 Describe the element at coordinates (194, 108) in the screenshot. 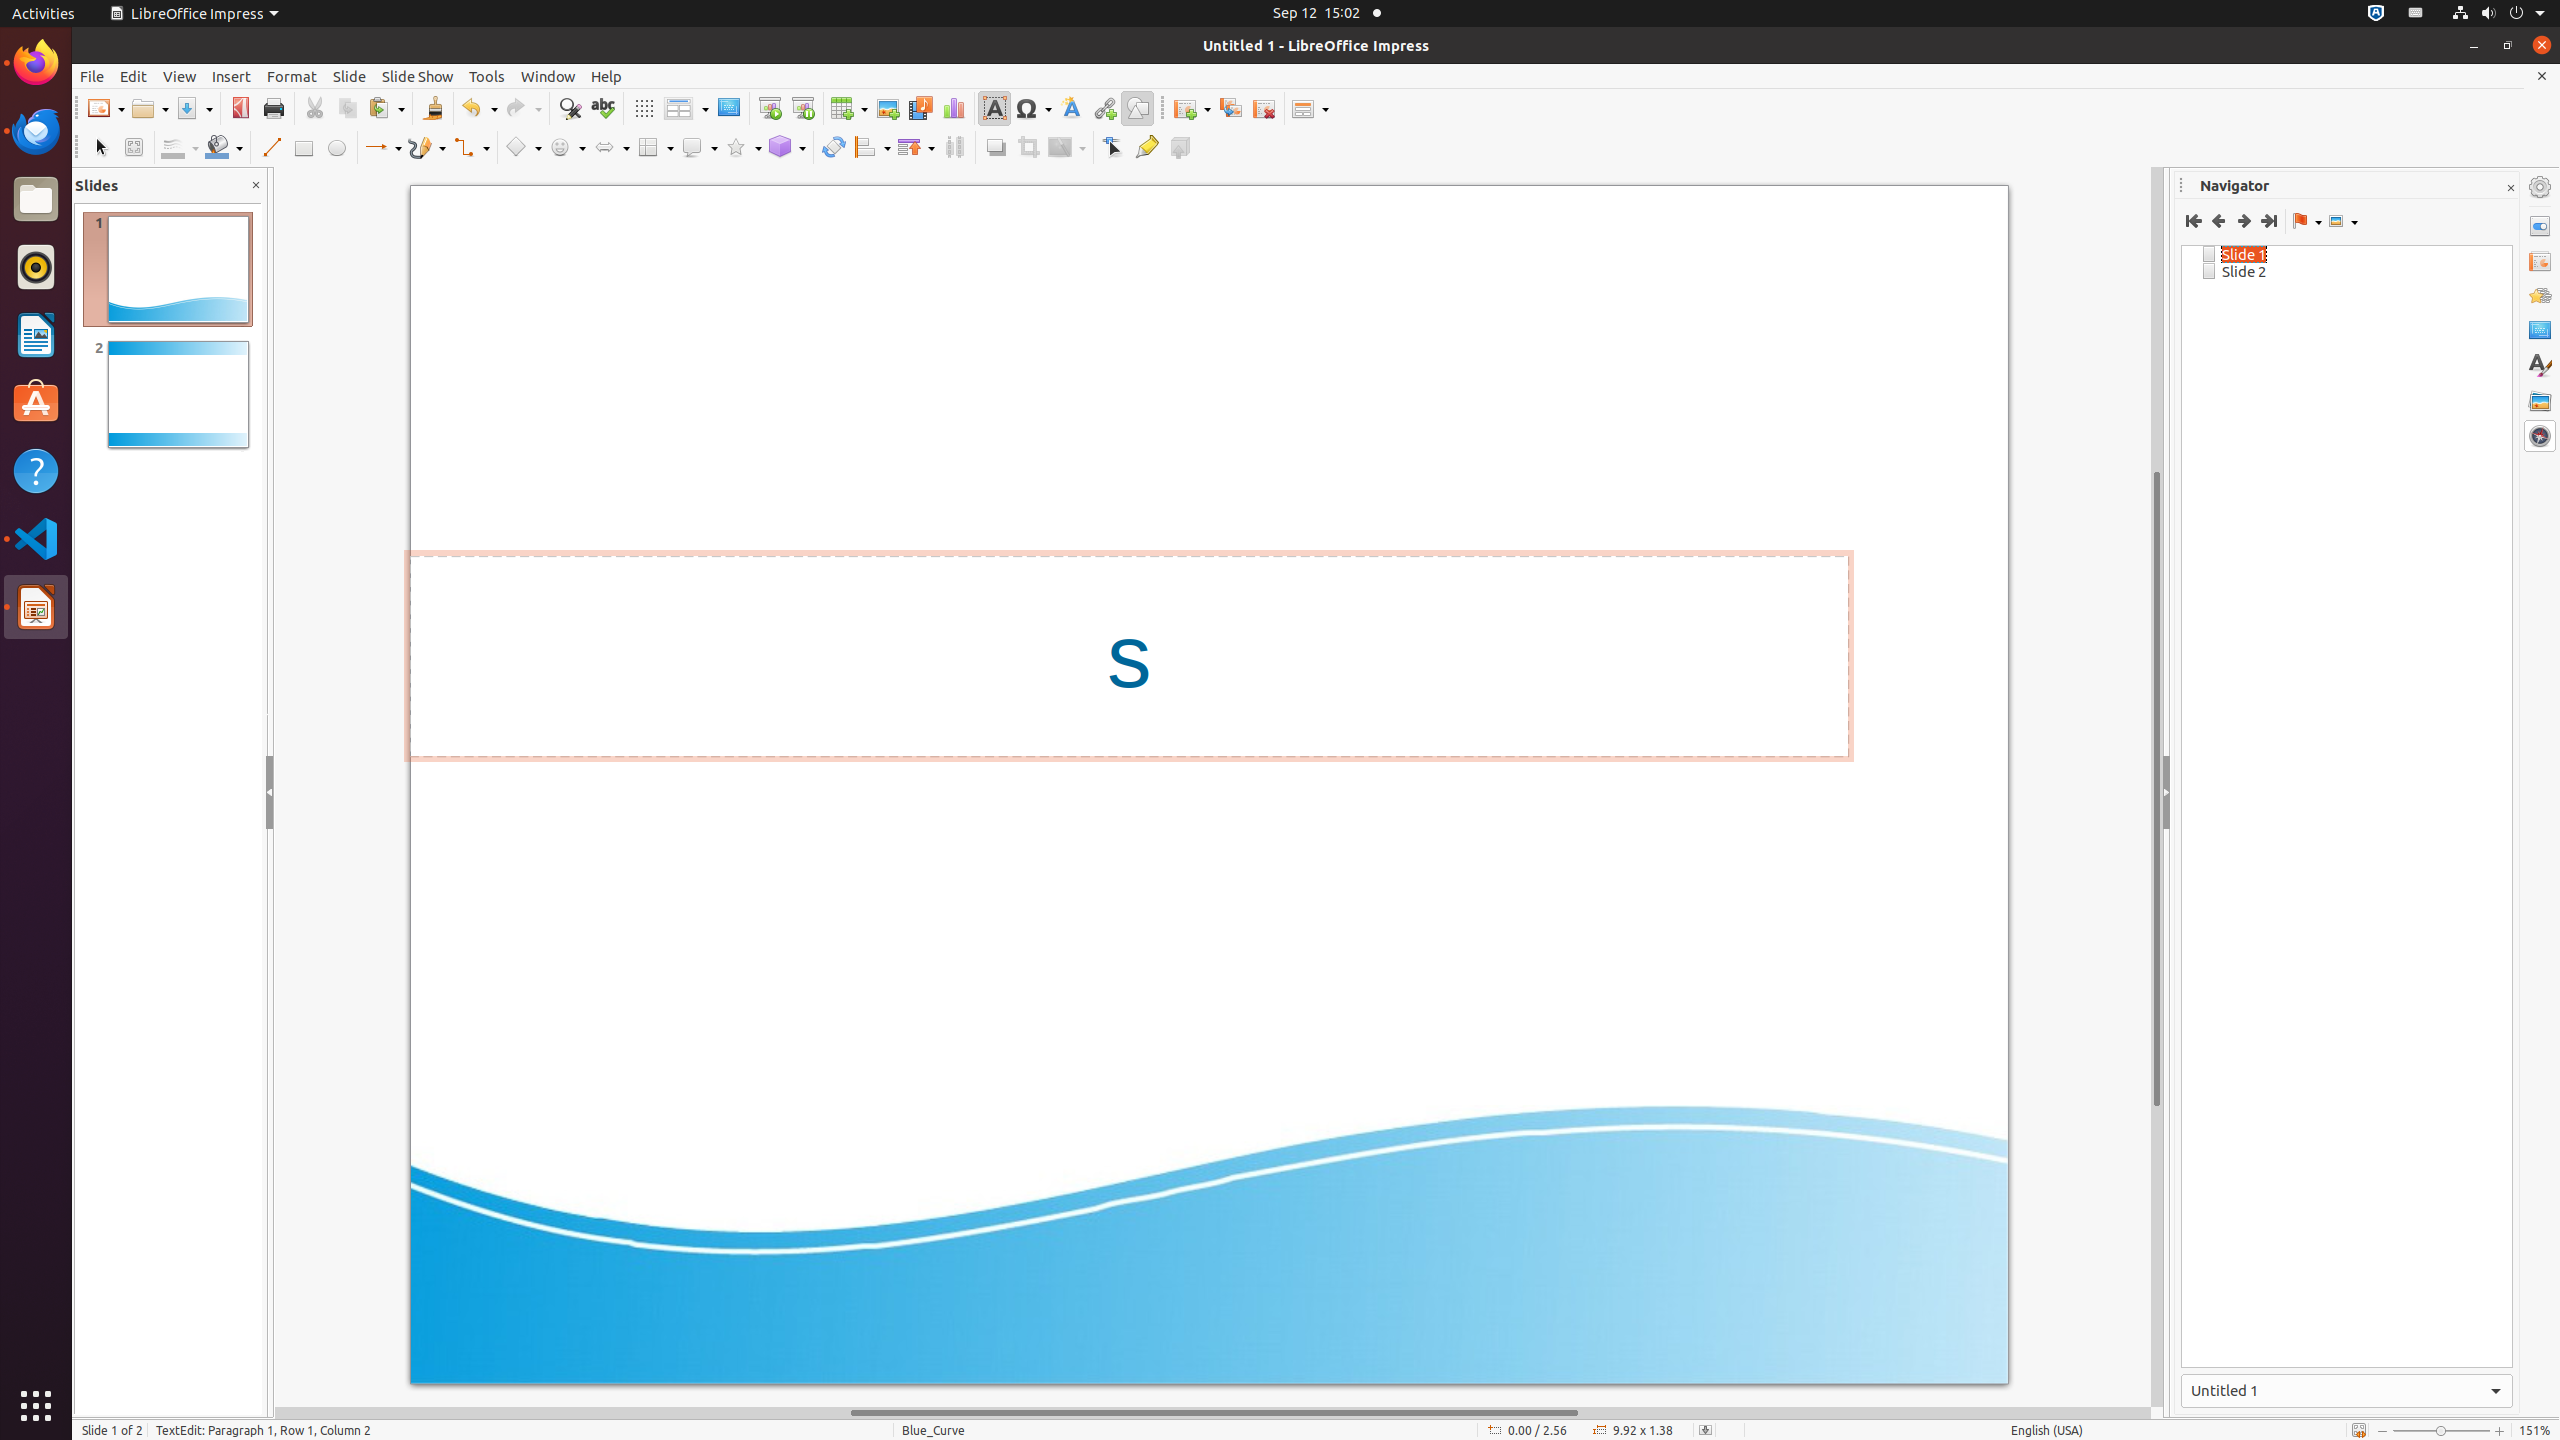

I see `Save` at that location.